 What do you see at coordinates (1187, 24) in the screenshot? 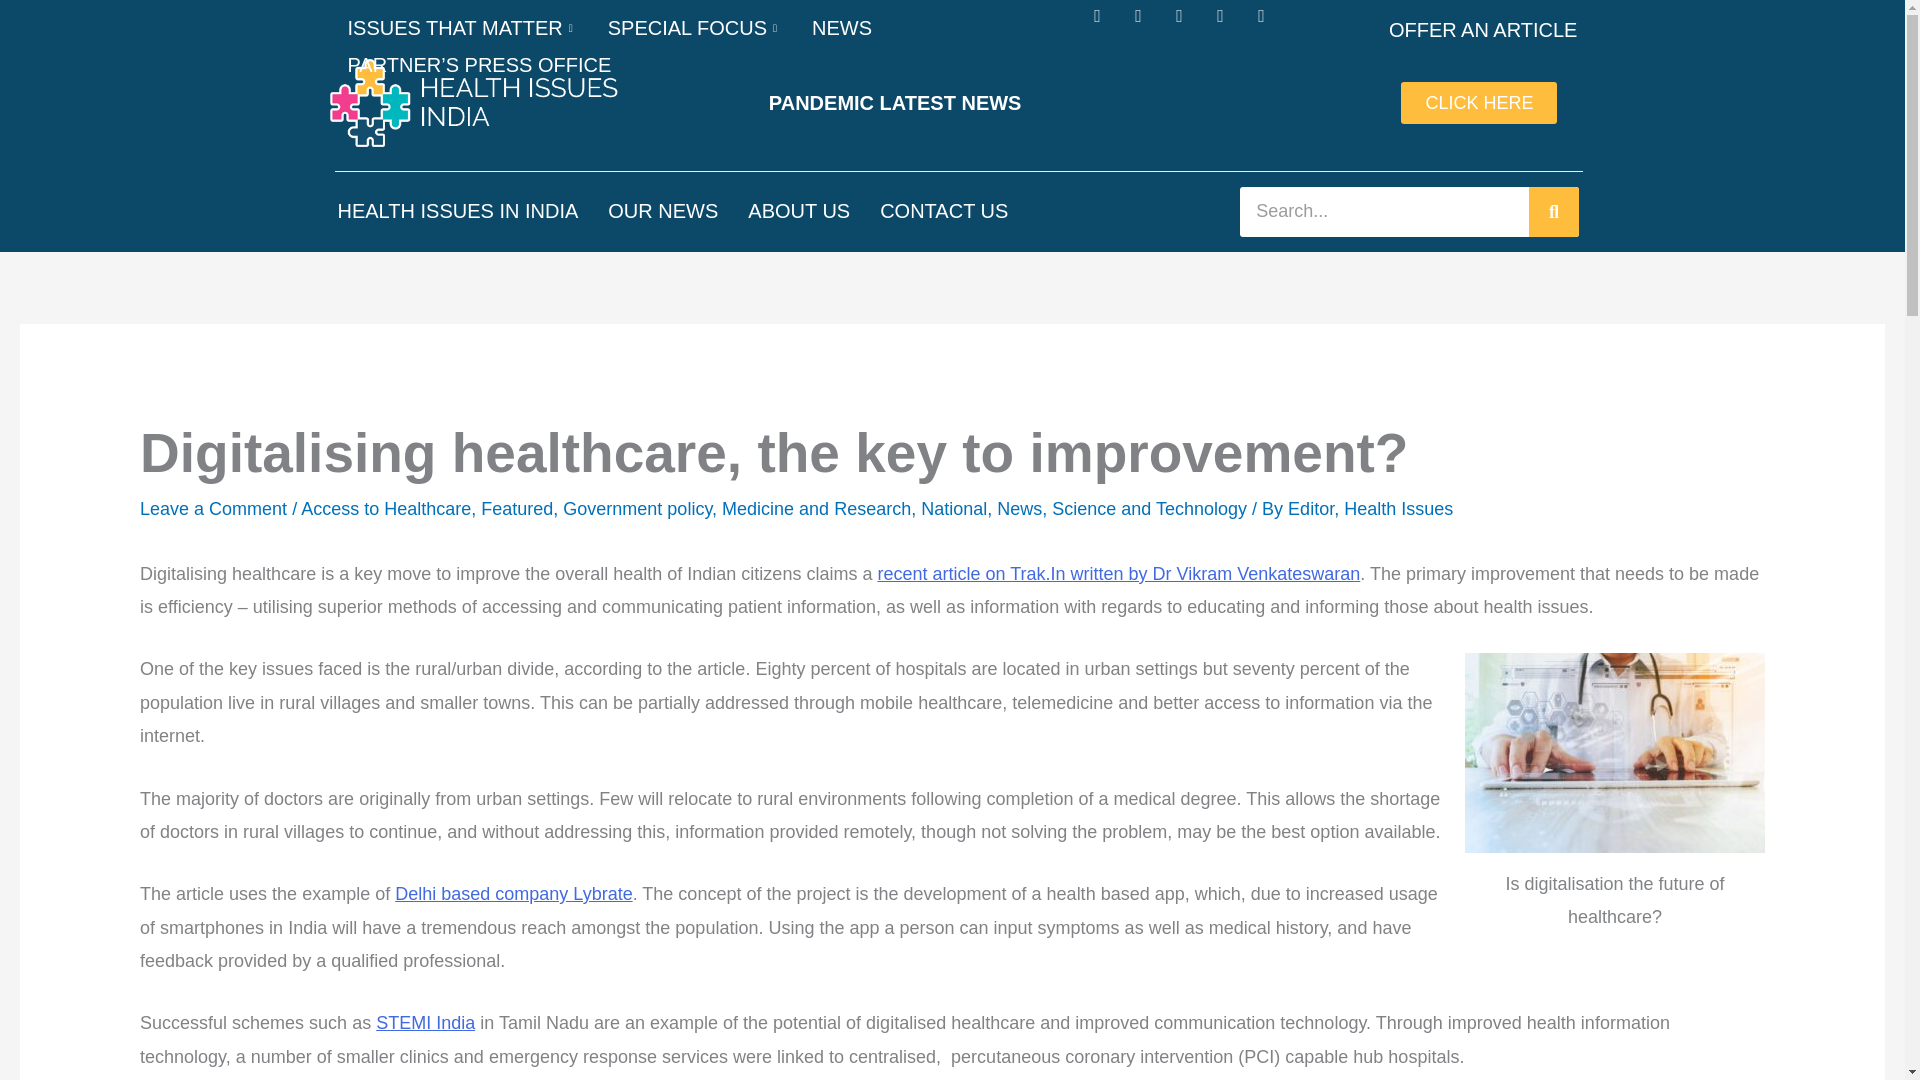
I see `Instagram` at bounding box center [1187, 24].